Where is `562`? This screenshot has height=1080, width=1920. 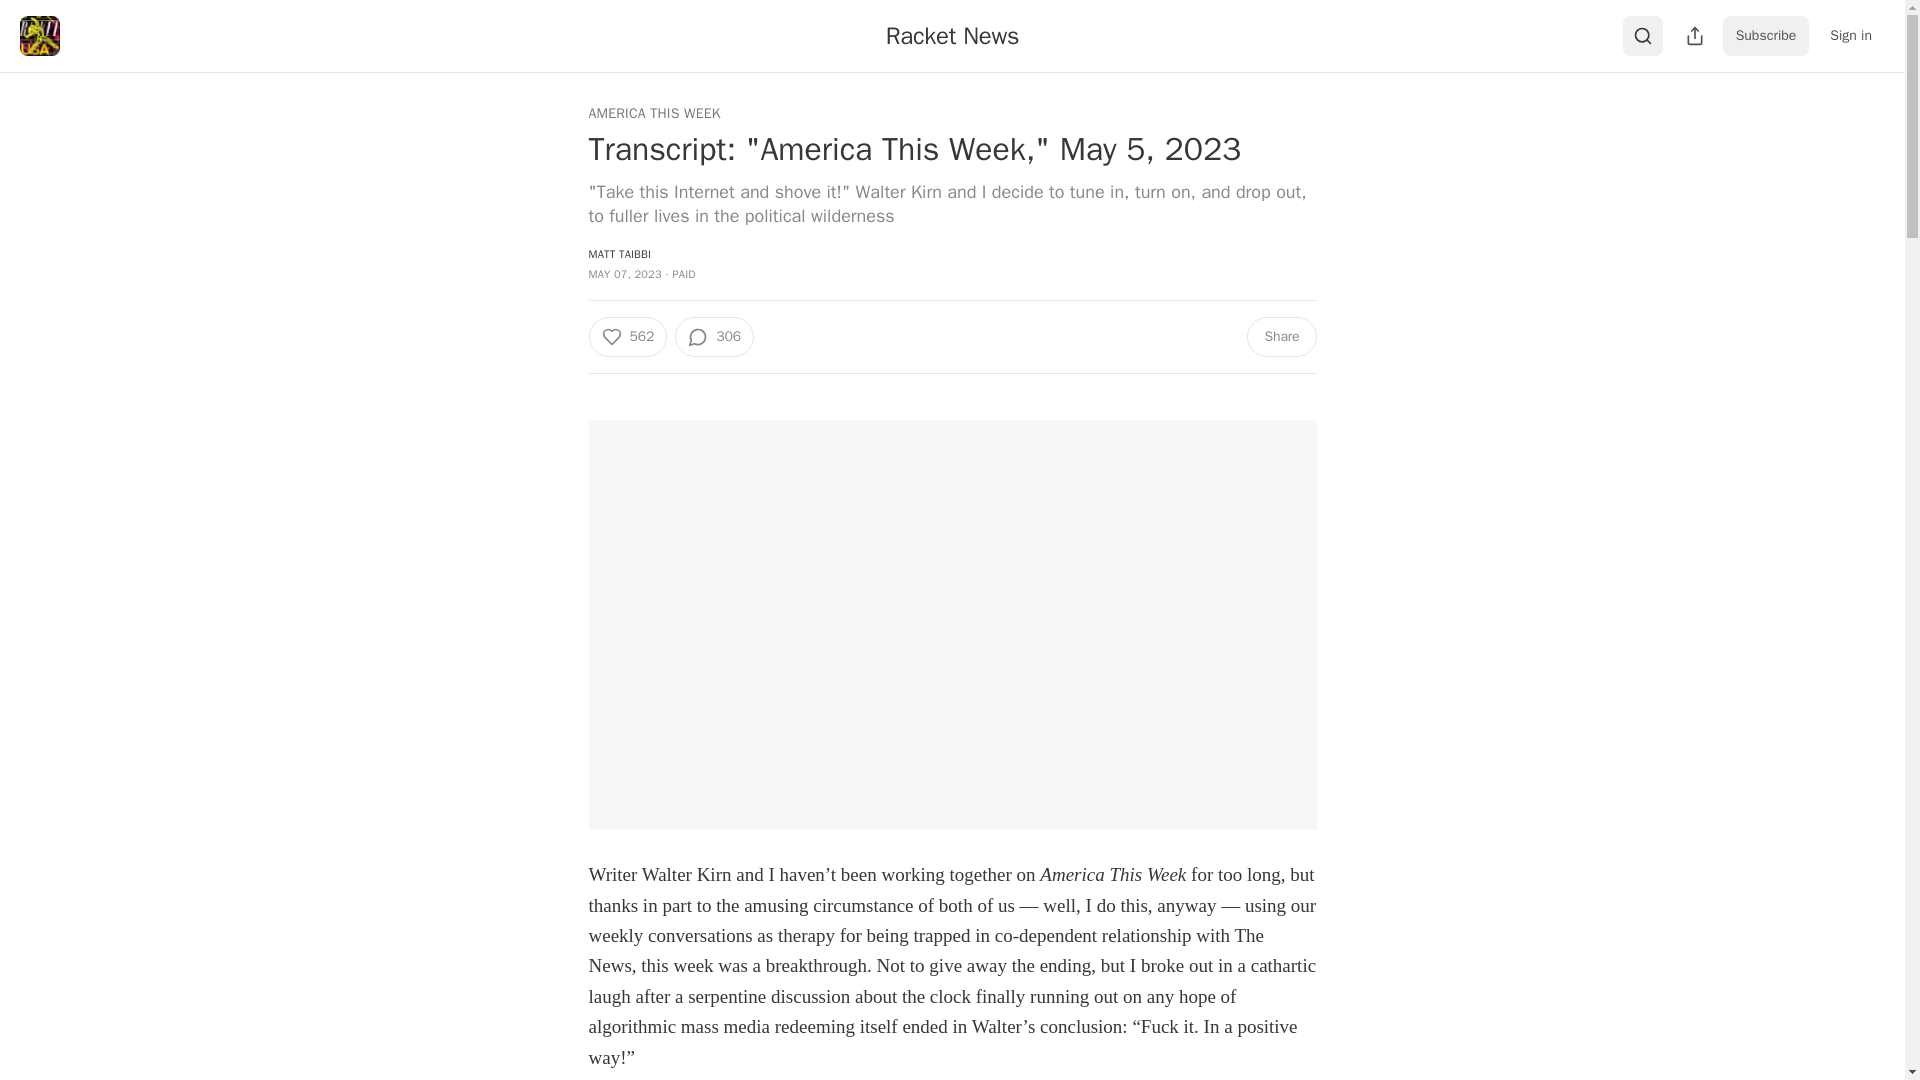 562 is located at coordinates (626, 337).